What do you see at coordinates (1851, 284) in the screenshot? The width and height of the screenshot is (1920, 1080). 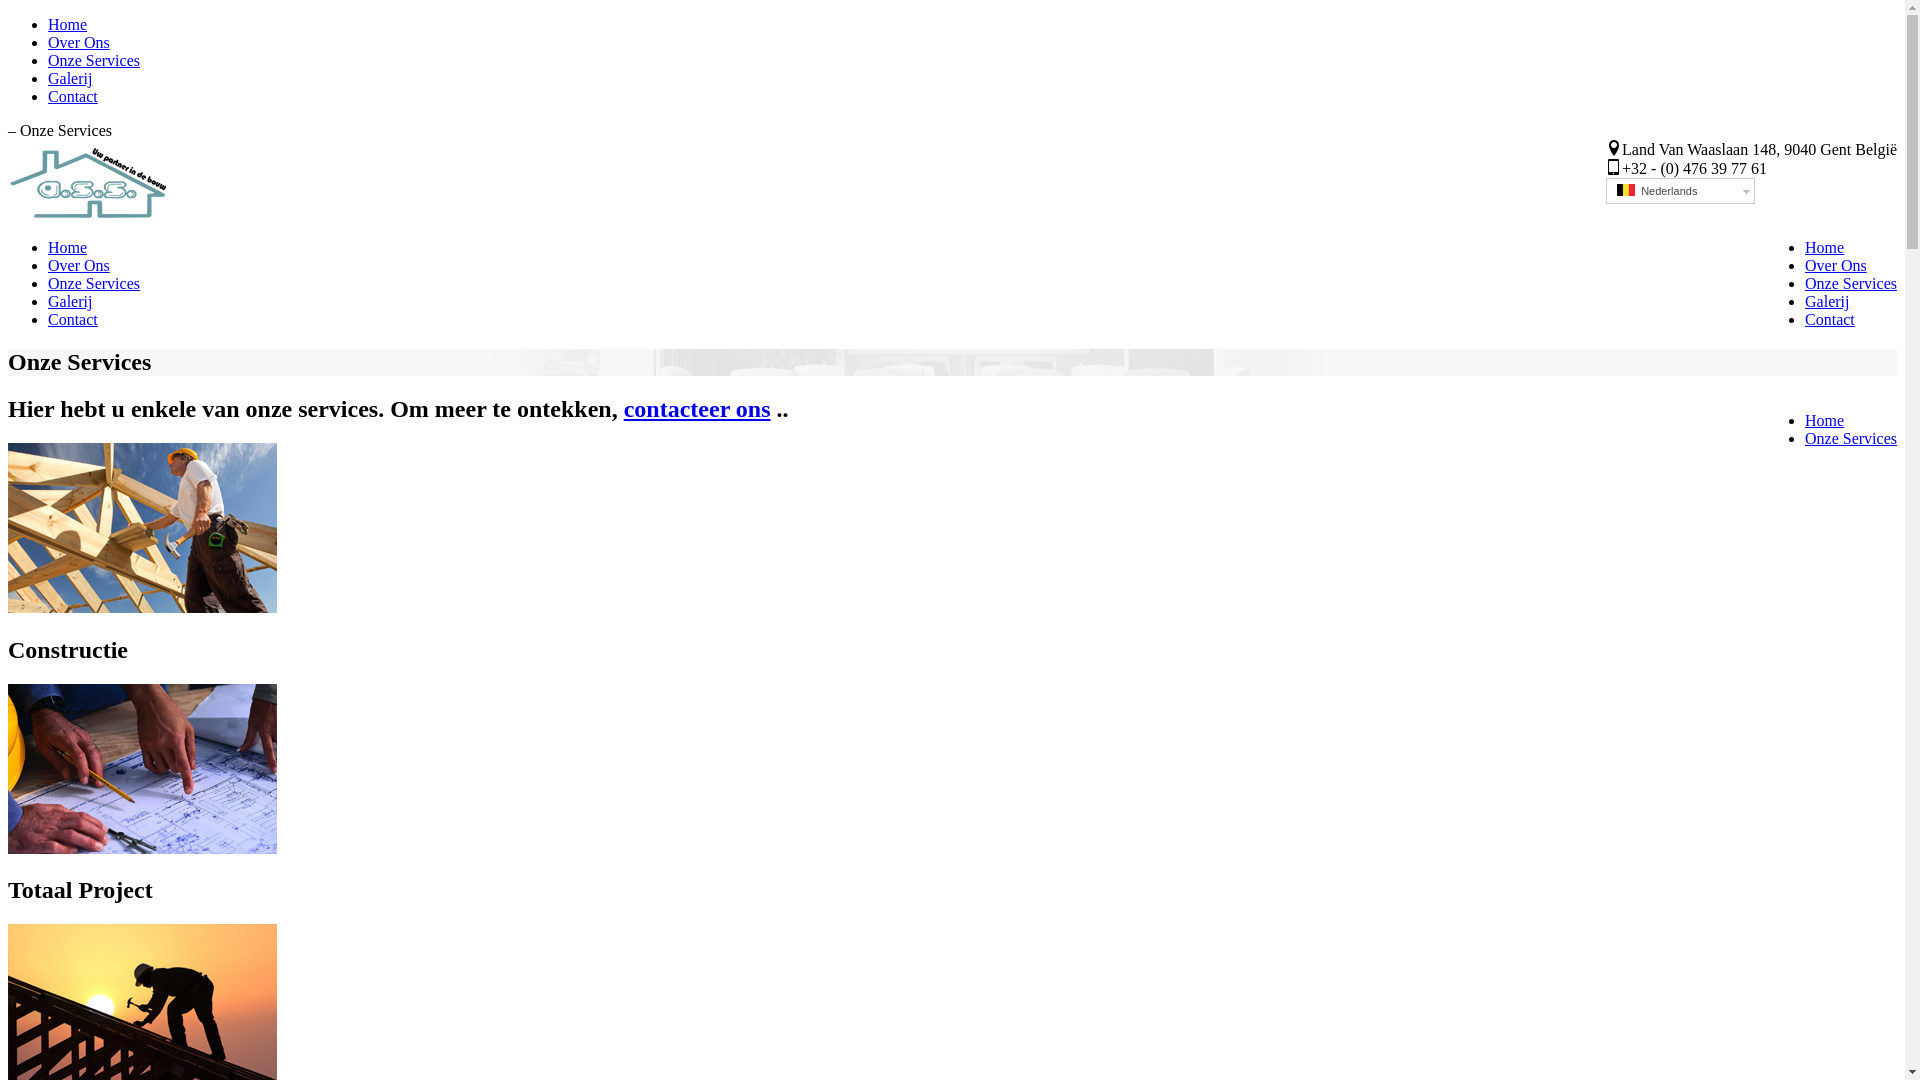 I see `Onze Services` at bounding box center [1851, 284].